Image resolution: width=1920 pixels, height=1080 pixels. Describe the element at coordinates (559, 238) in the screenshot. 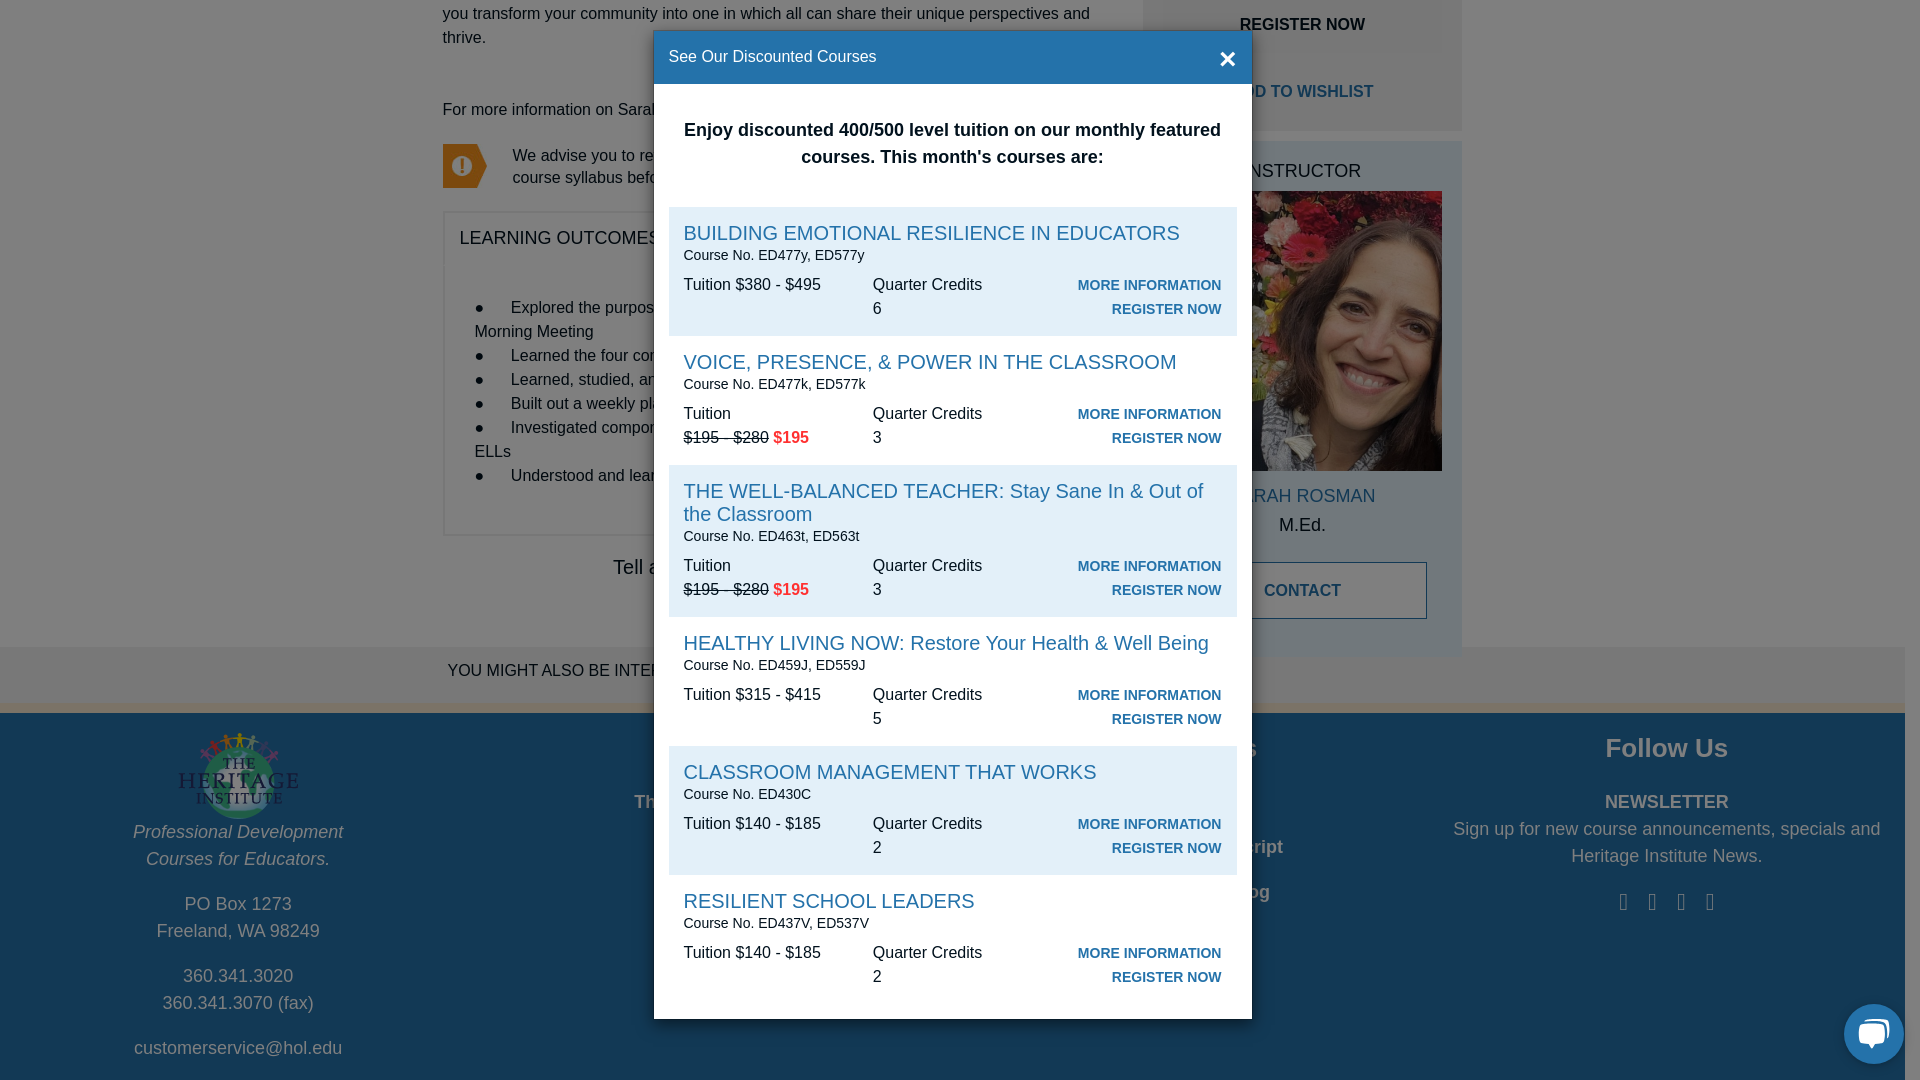

I see `Learning Outcomes` at that location.